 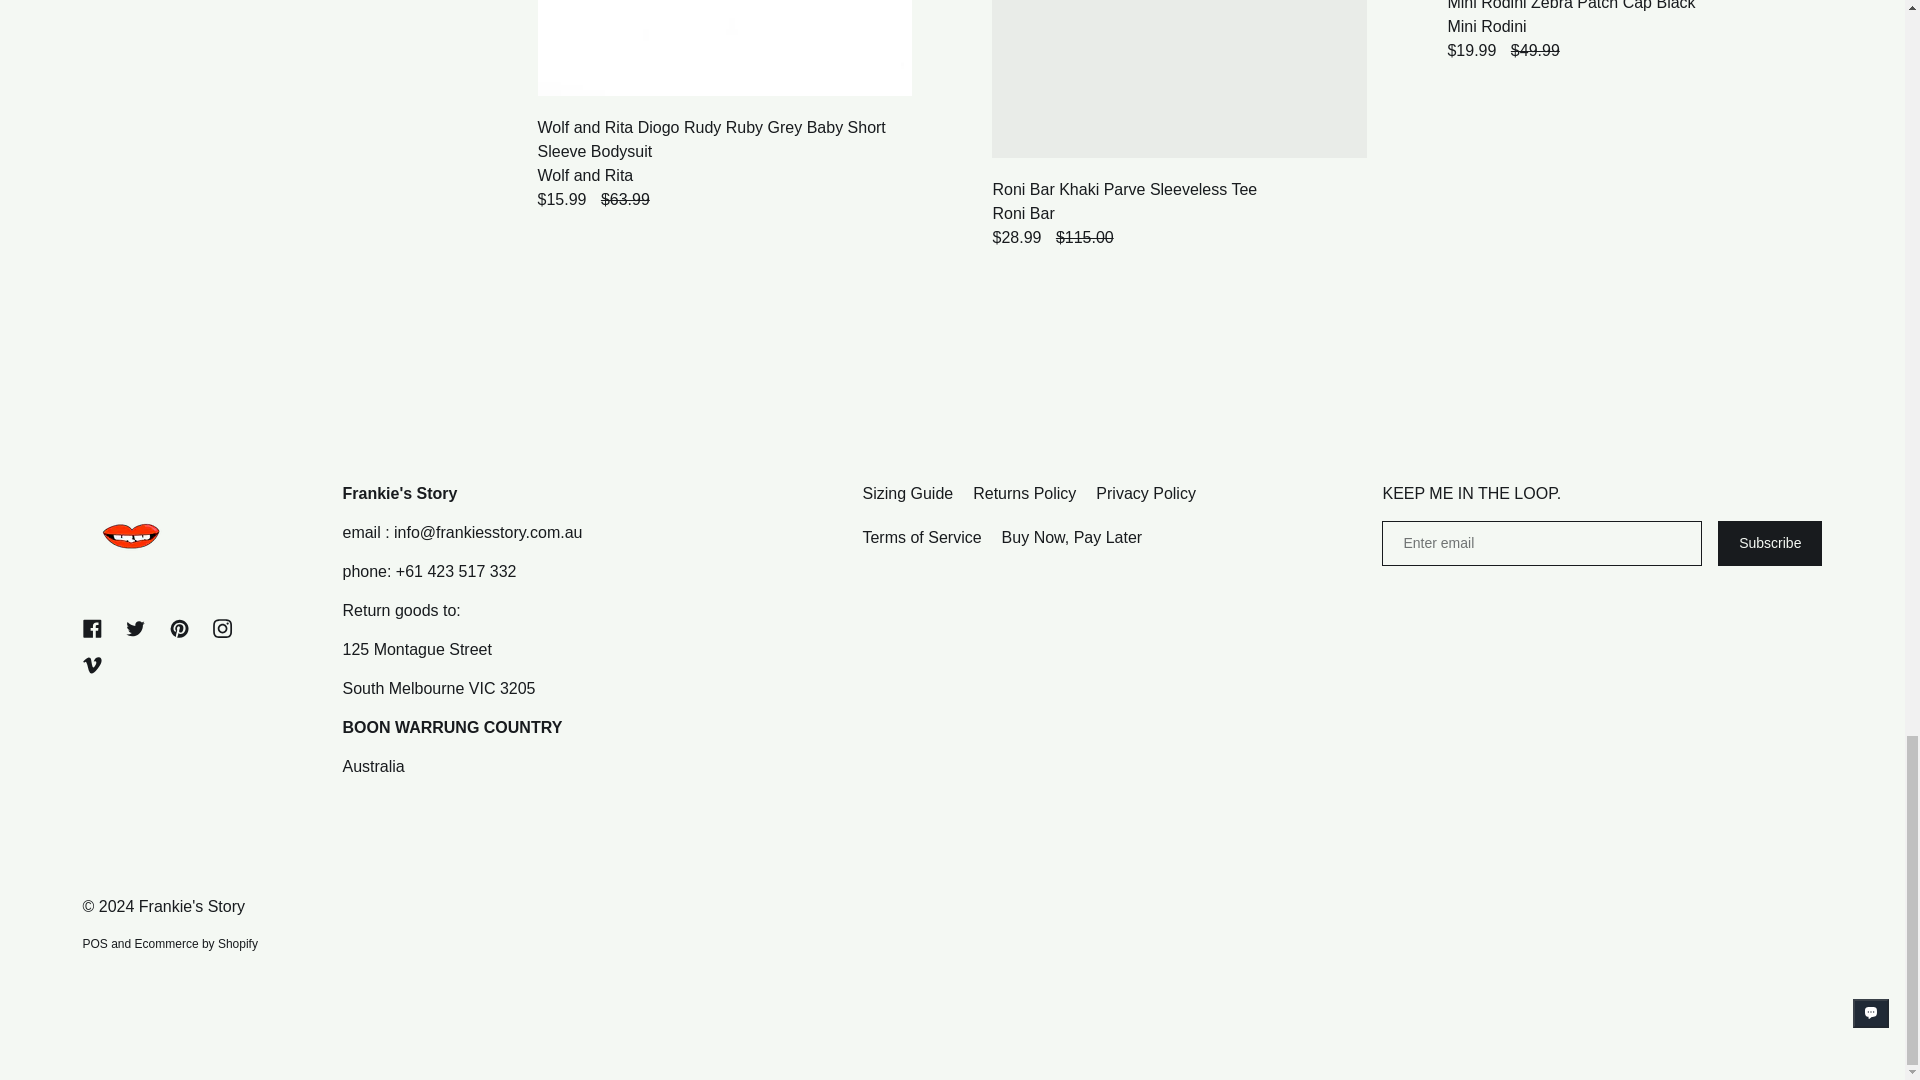 What do you see at coordinates (92, 628) in the screenshot?
I see `Frankie's Story on Facebook` at bounding box center [92, 628].